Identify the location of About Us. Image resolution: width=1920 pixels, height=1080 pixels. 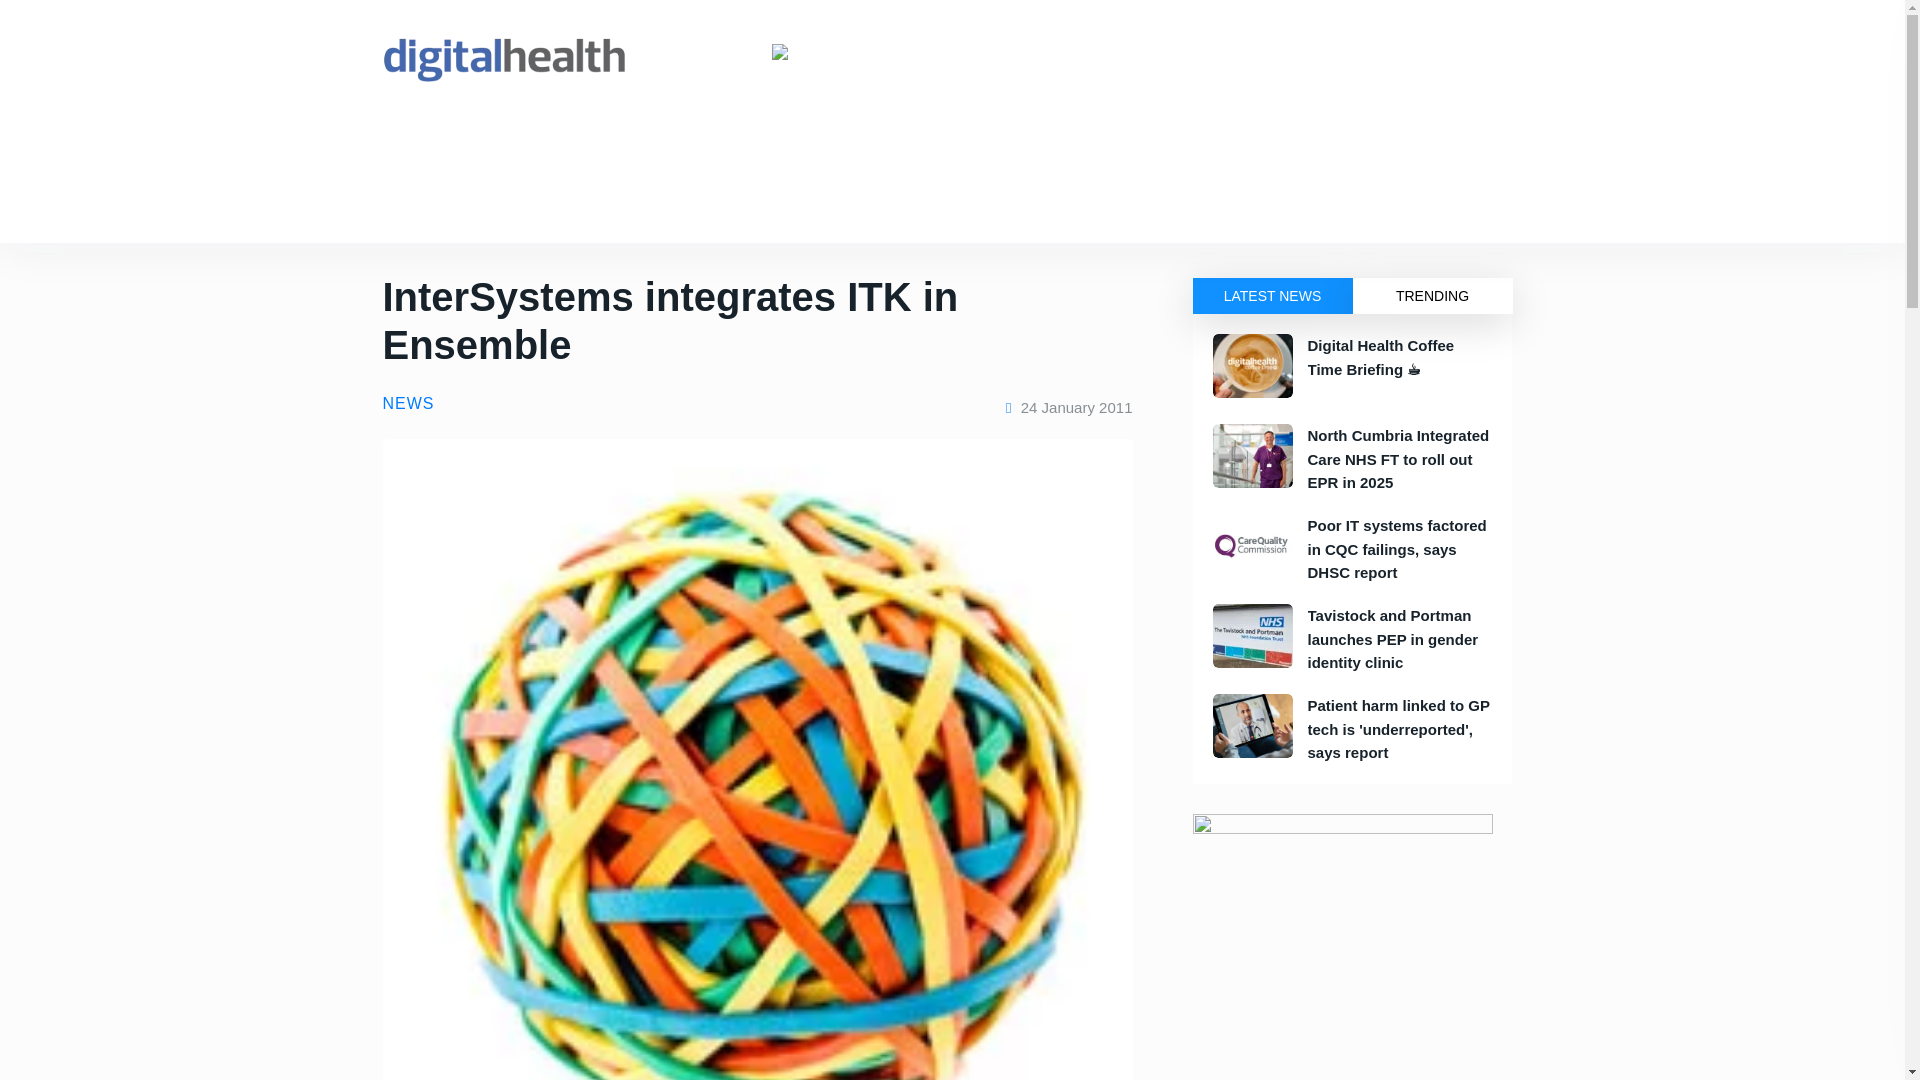
(772, 137).